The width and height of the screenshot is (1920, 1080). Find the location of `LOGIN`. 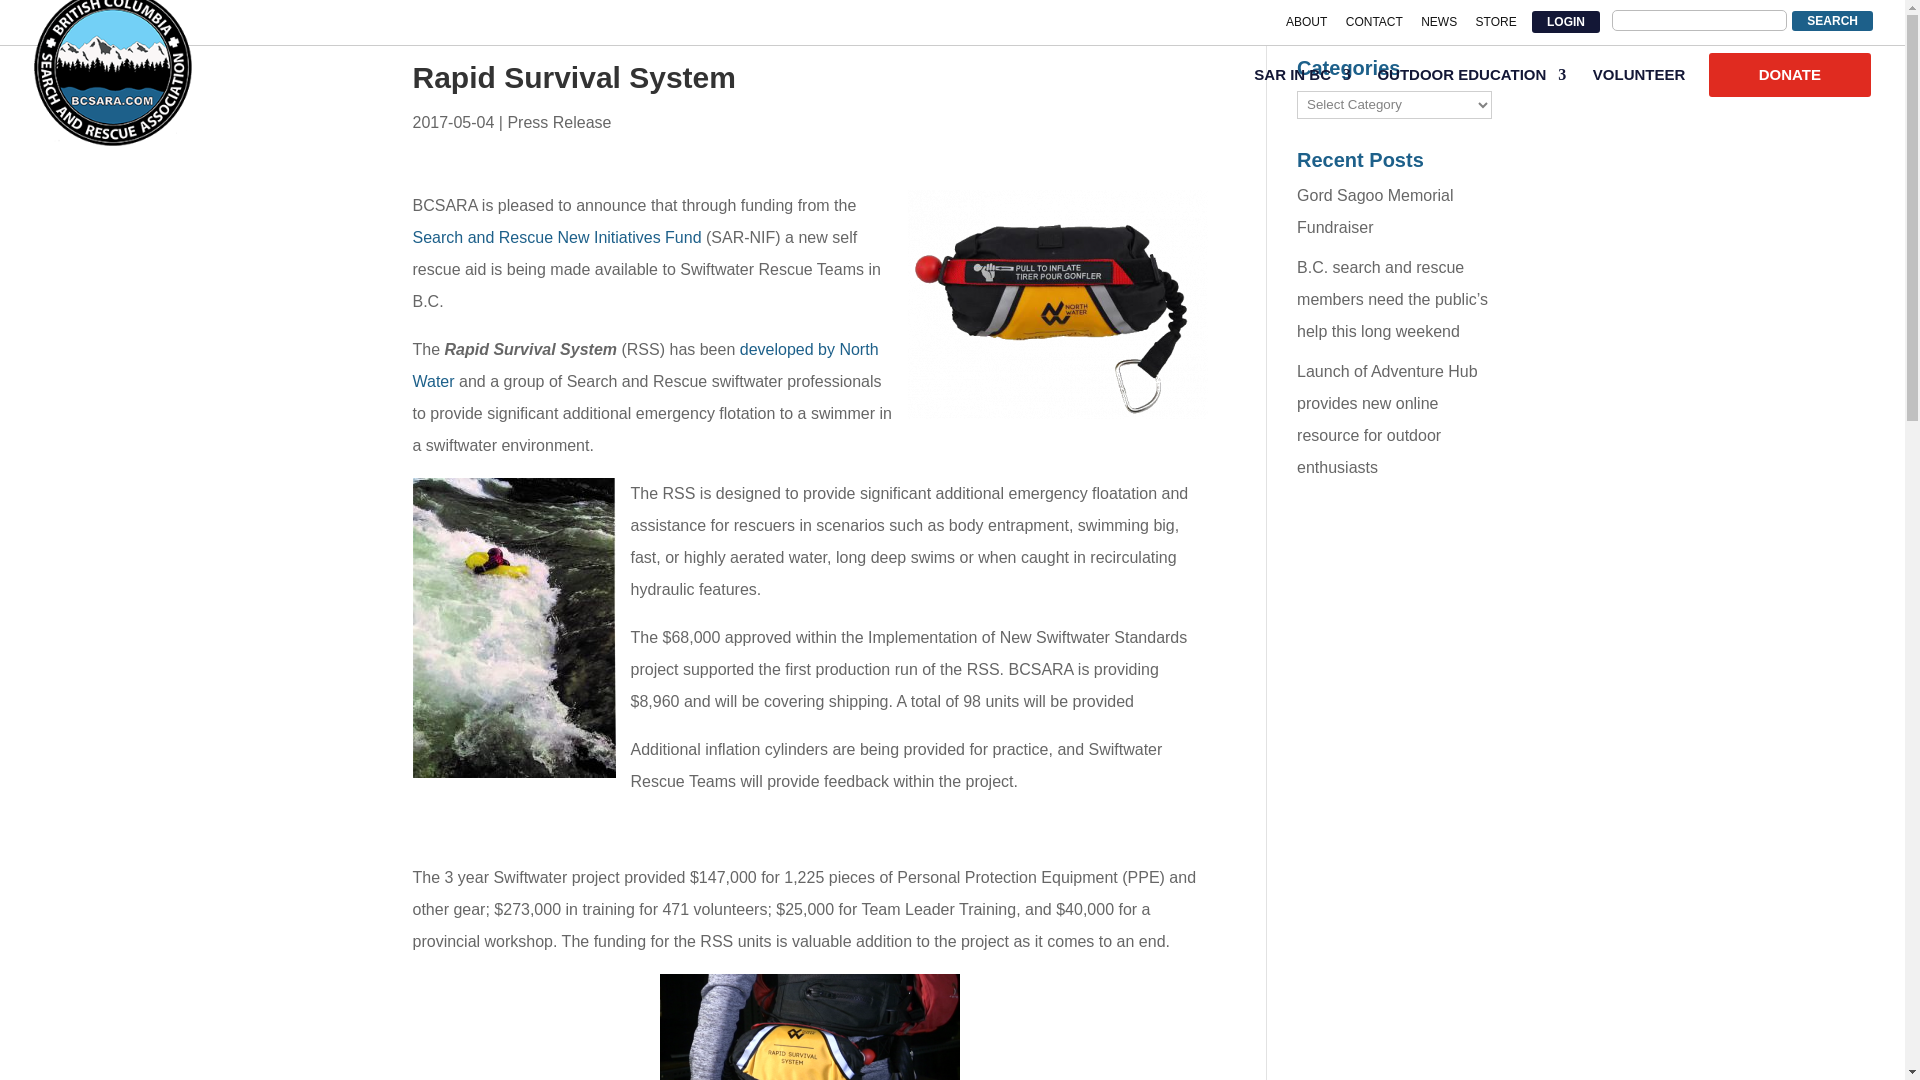

LOGIN is located at coordinates (1566, 21).